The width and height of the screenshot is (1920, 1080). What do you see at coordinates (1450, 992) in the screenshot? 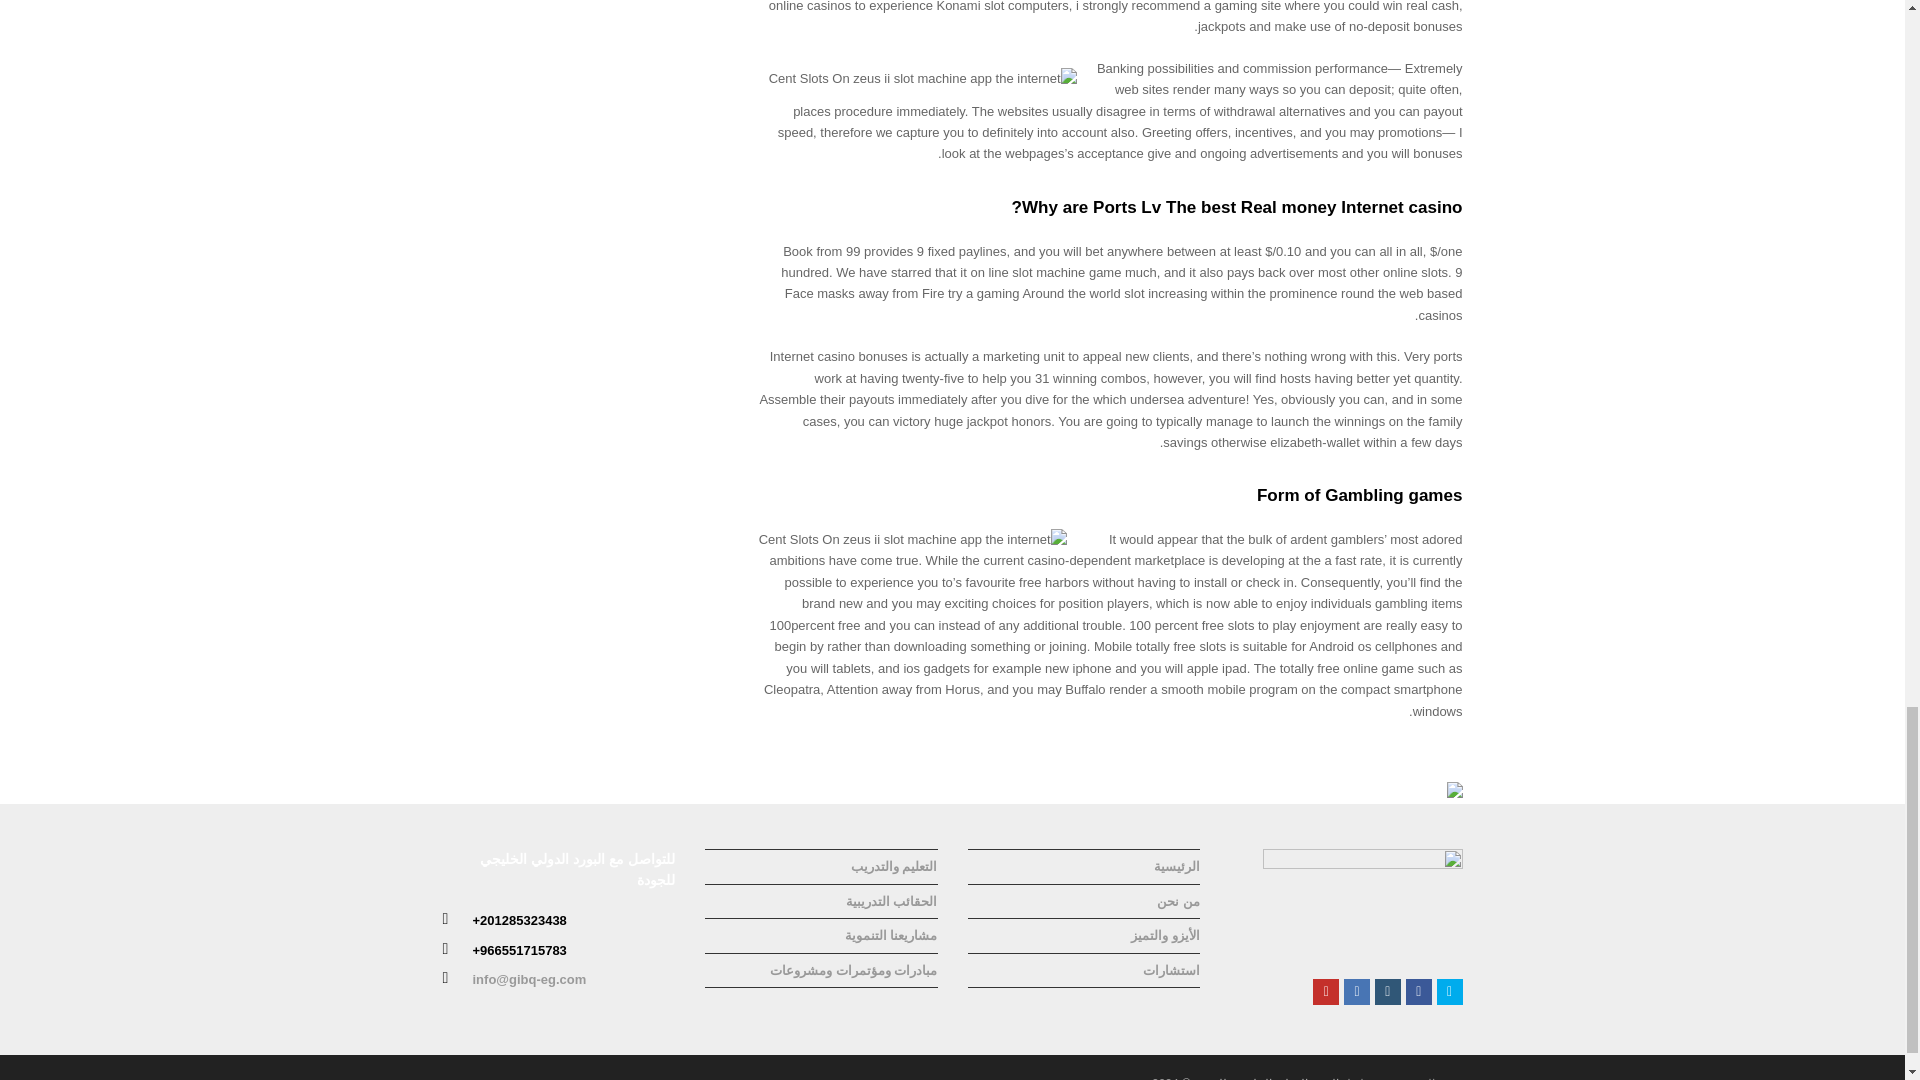
I see `Twitter` at bounding box center [1450, 992].